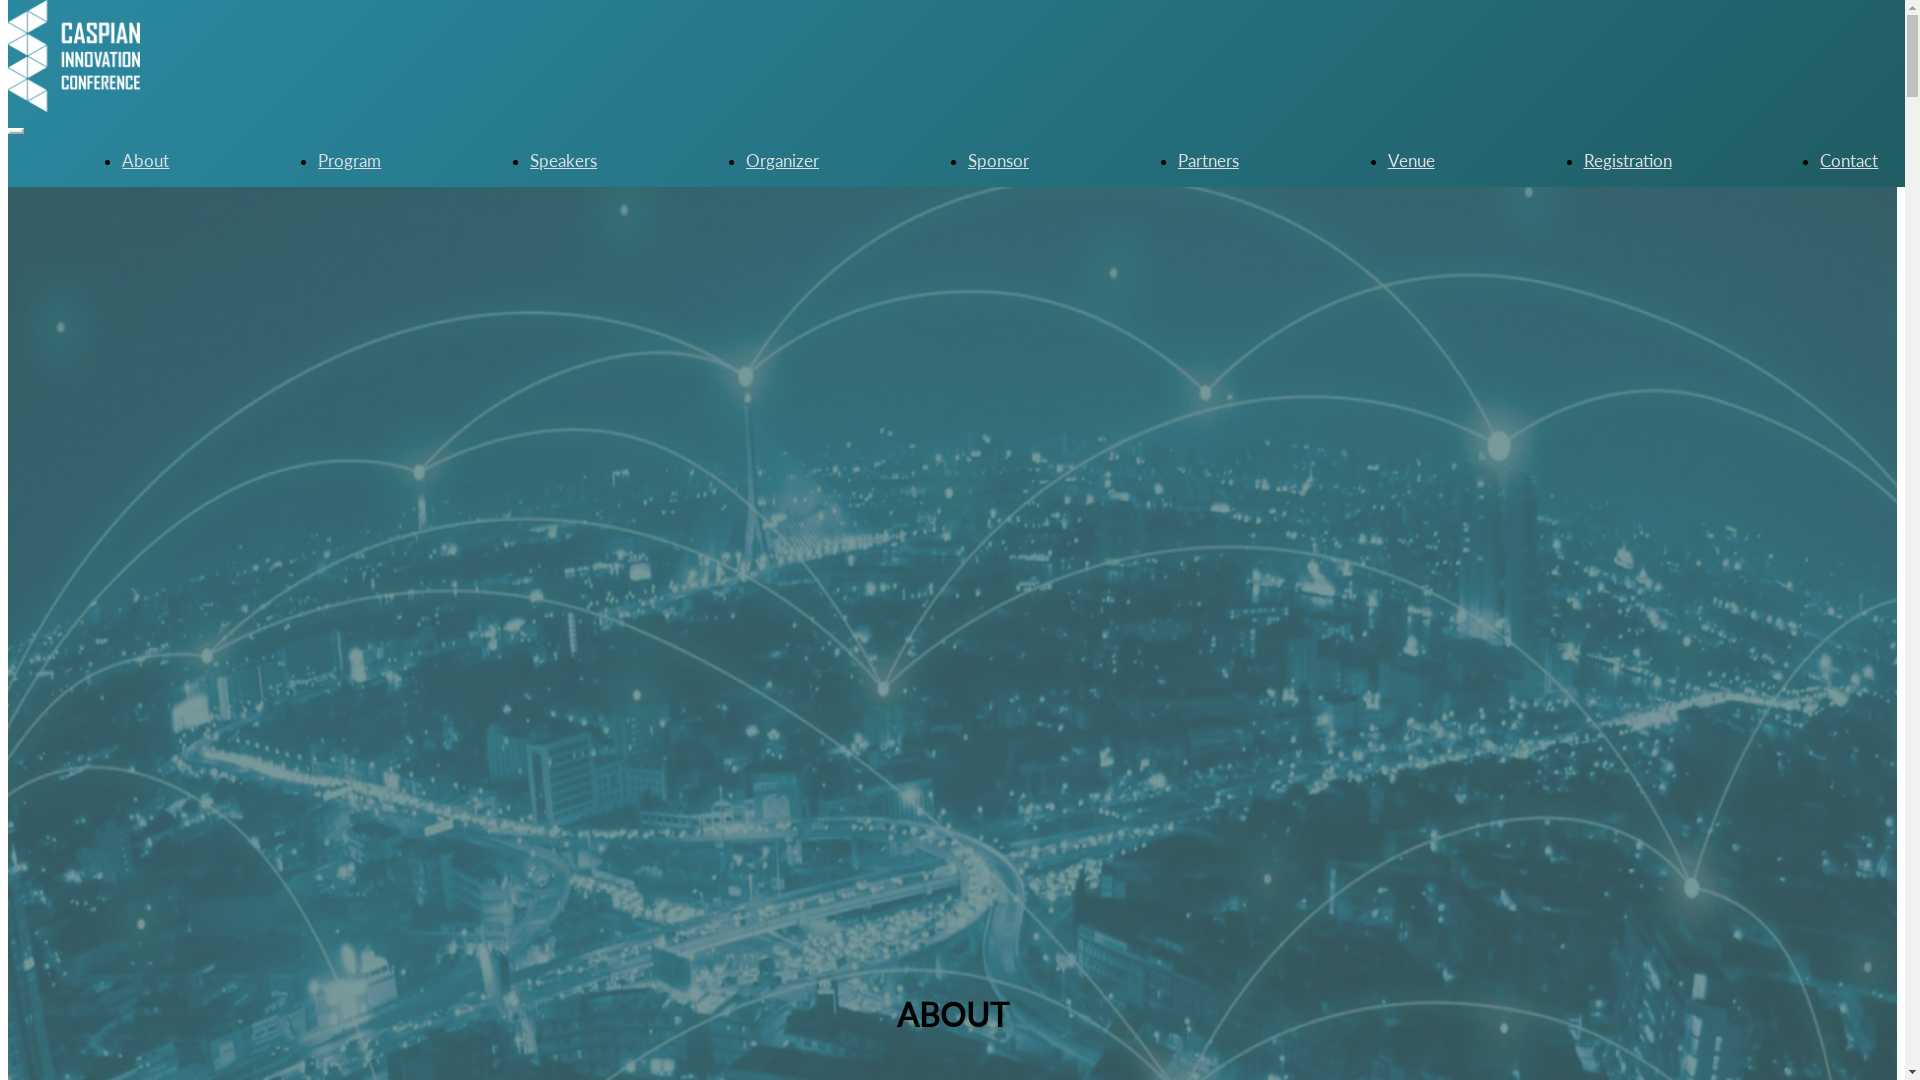  Describe the element at coordinates (1208, 160) in the screenshot. I see `Partners` at that location.